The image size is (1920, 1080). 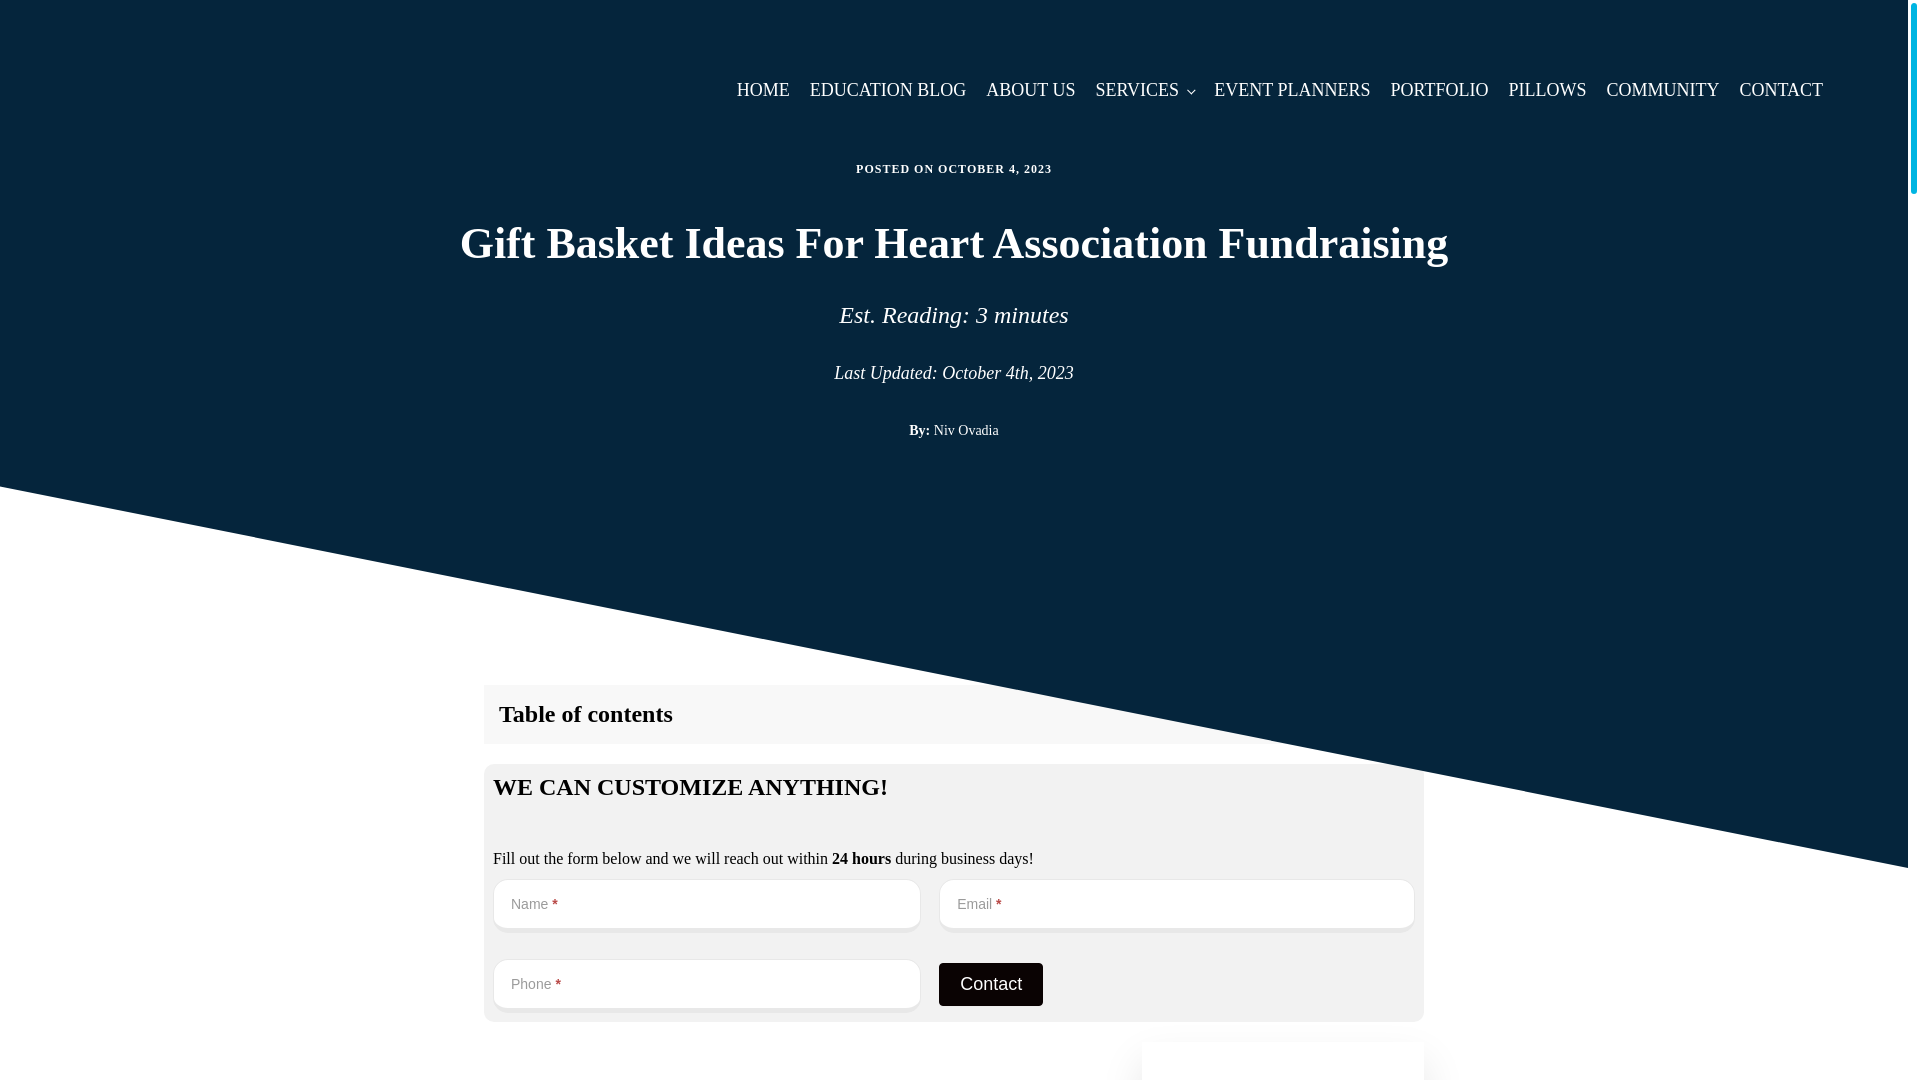 What do you see at coordinates (1438, 90) in the screenshot?
I see `PORTFOLIO` at bounding box center [1438, 90].